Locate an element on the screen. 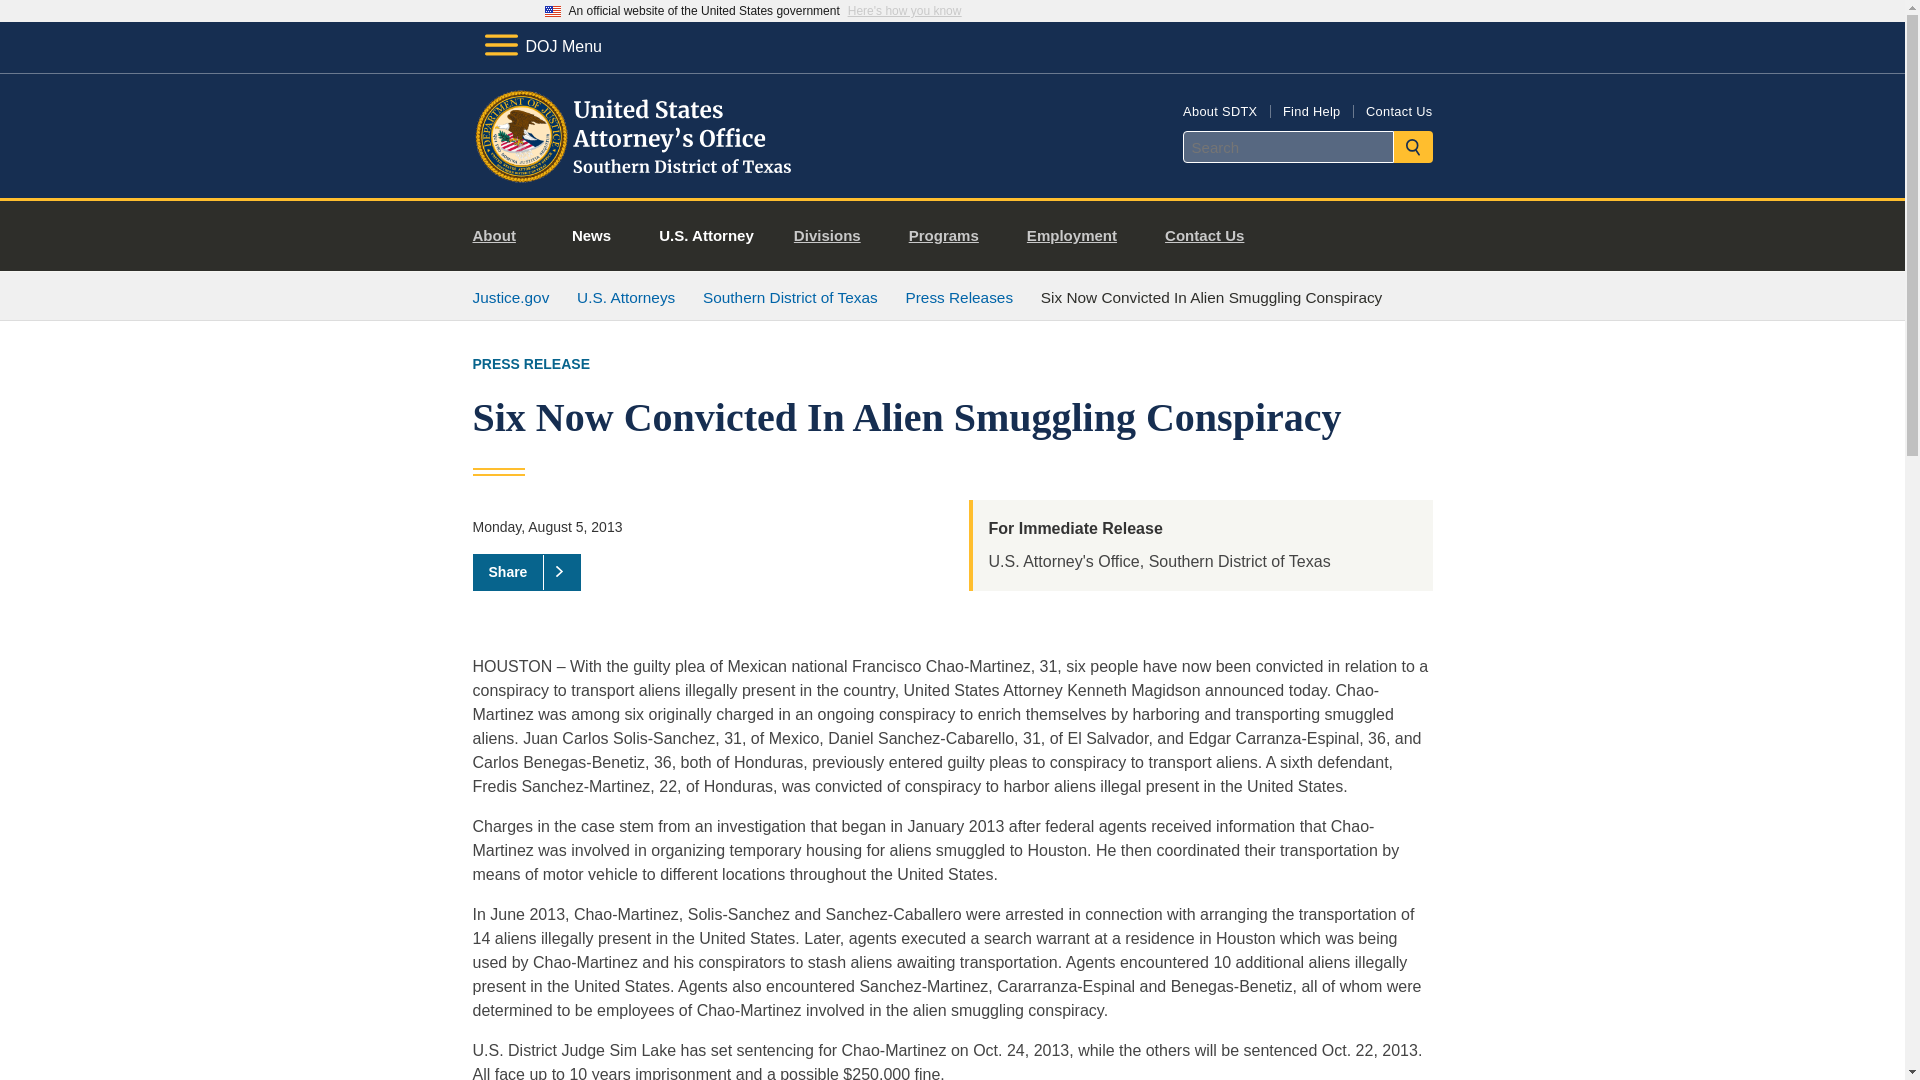  Employment is located at coordinates (1080, 236).